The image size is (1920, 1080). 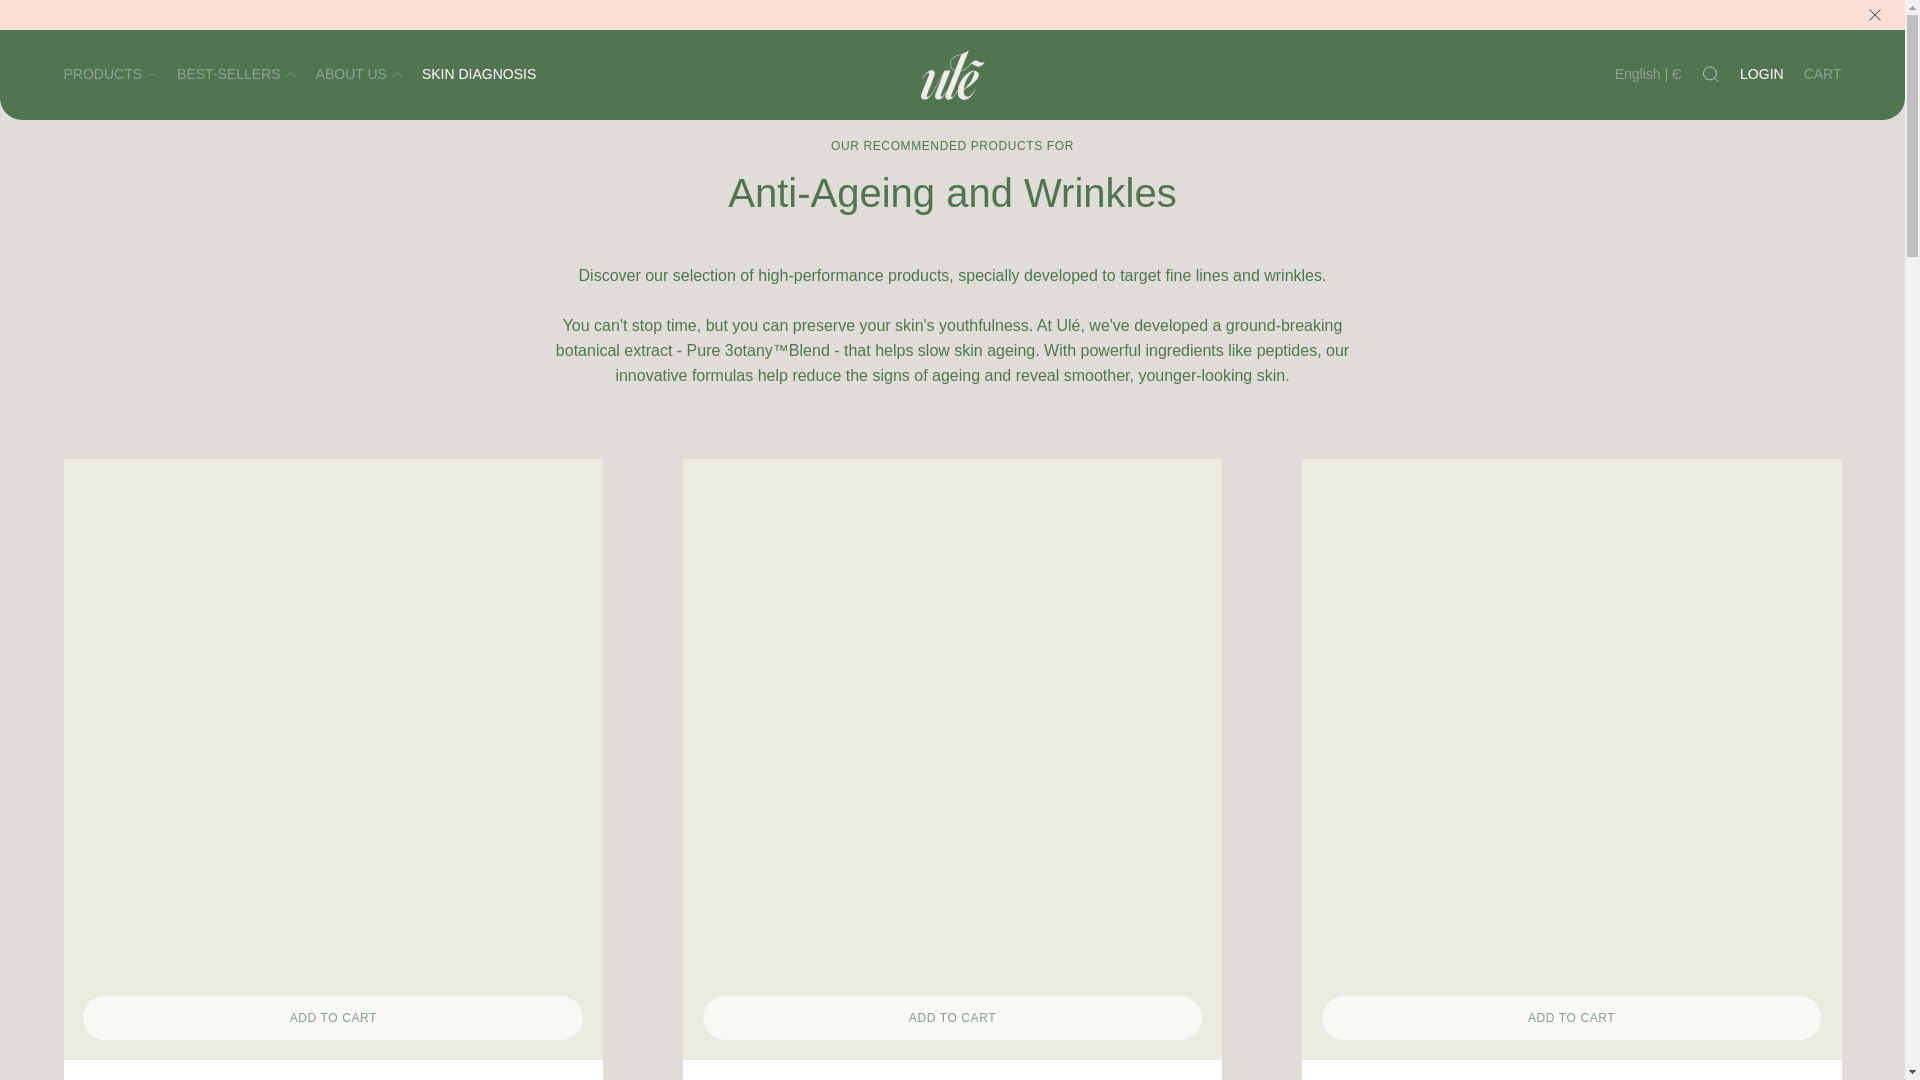 I want to click on PRODUCTS, so click(x=110, y=76).